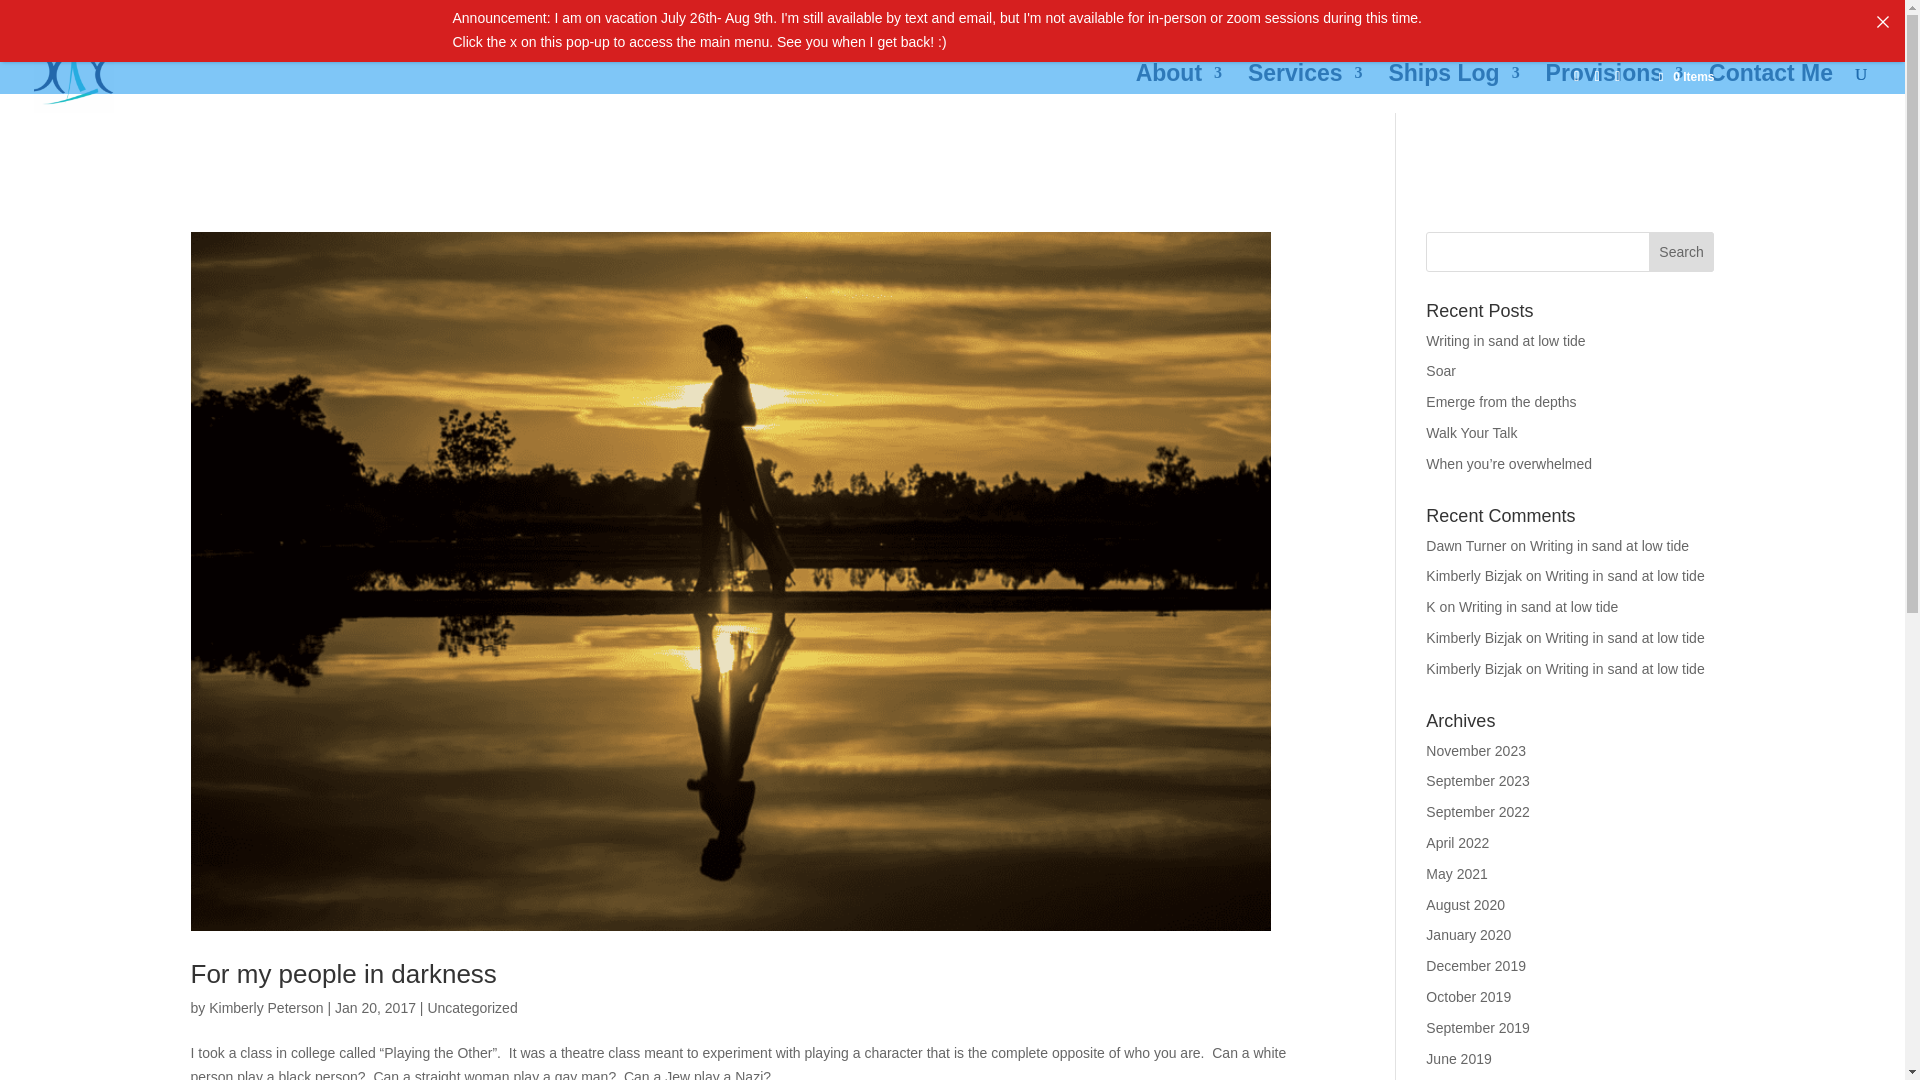  What do you see at coordinates (1883, 21) in the screenshot?
I see `Close` at bounding box center [1883, 21].